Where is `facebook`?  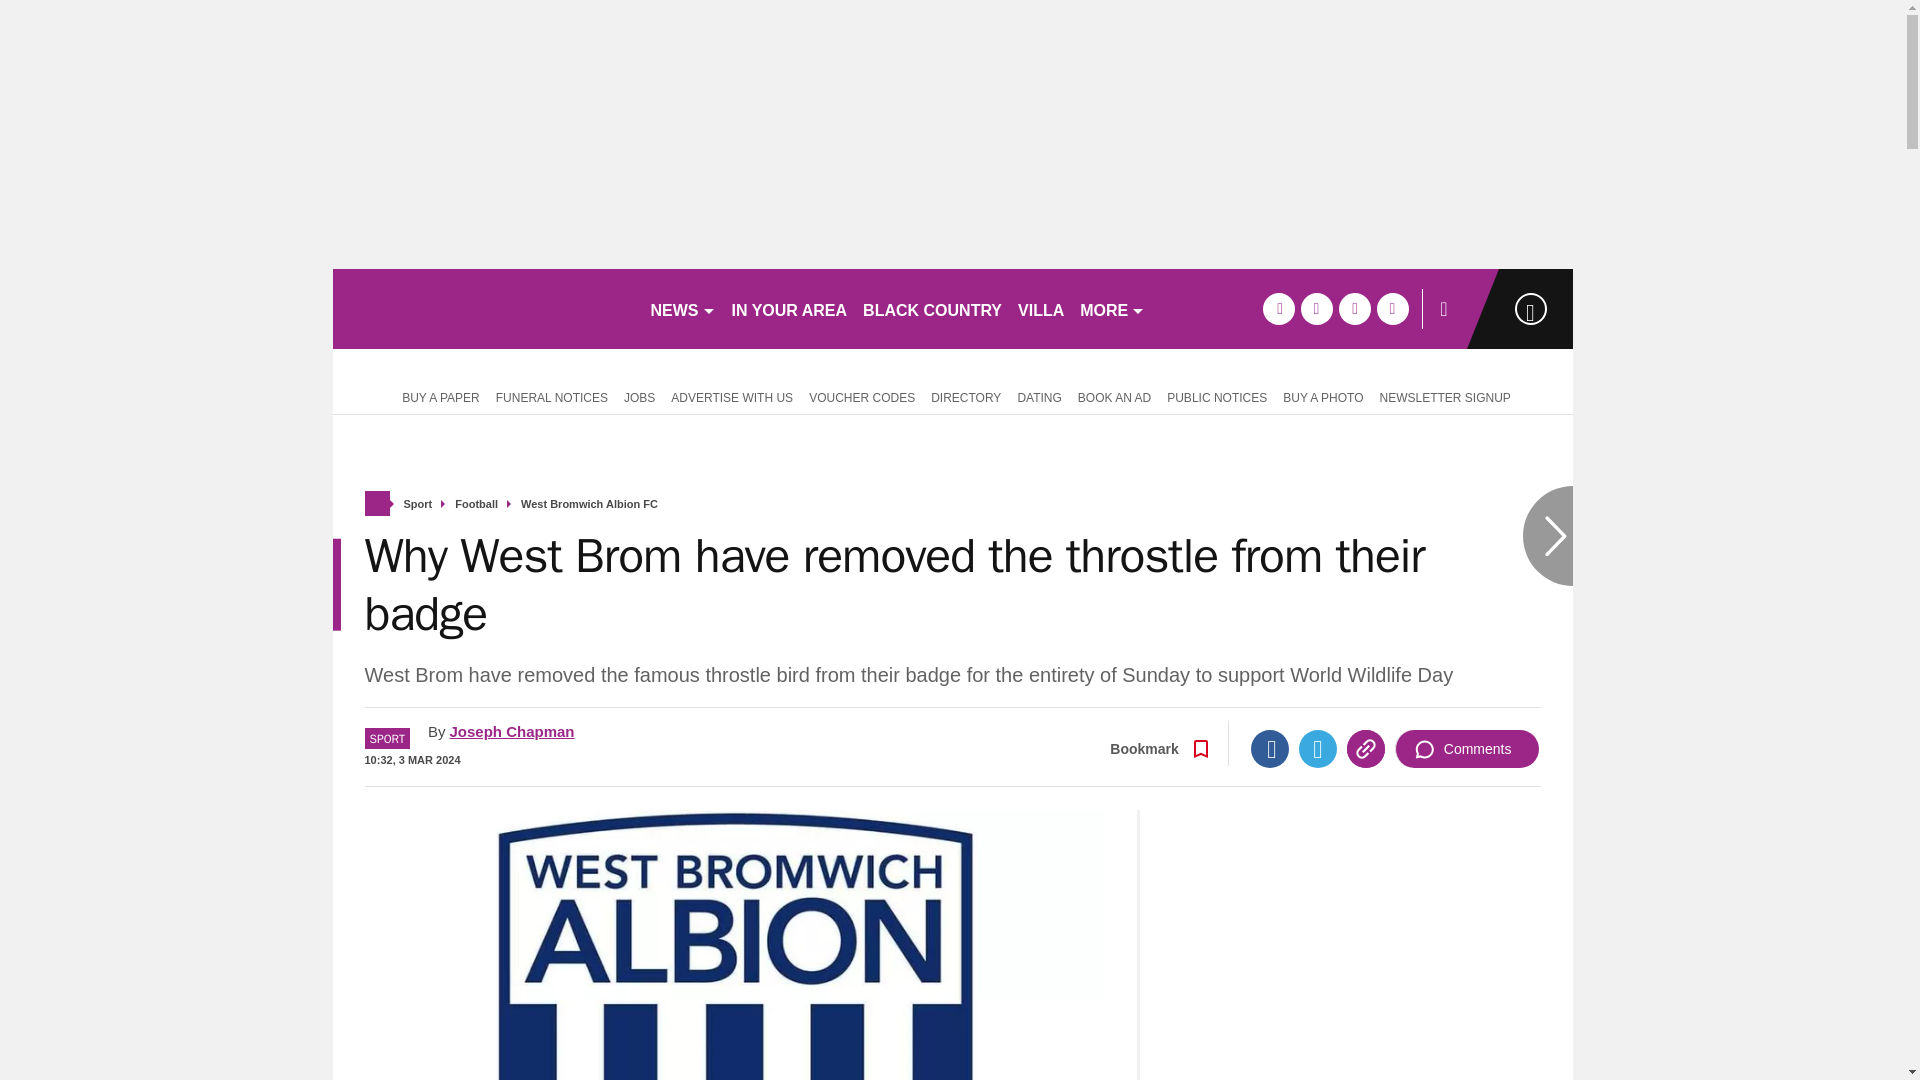 facebook is located at coordinates (1278, 308).